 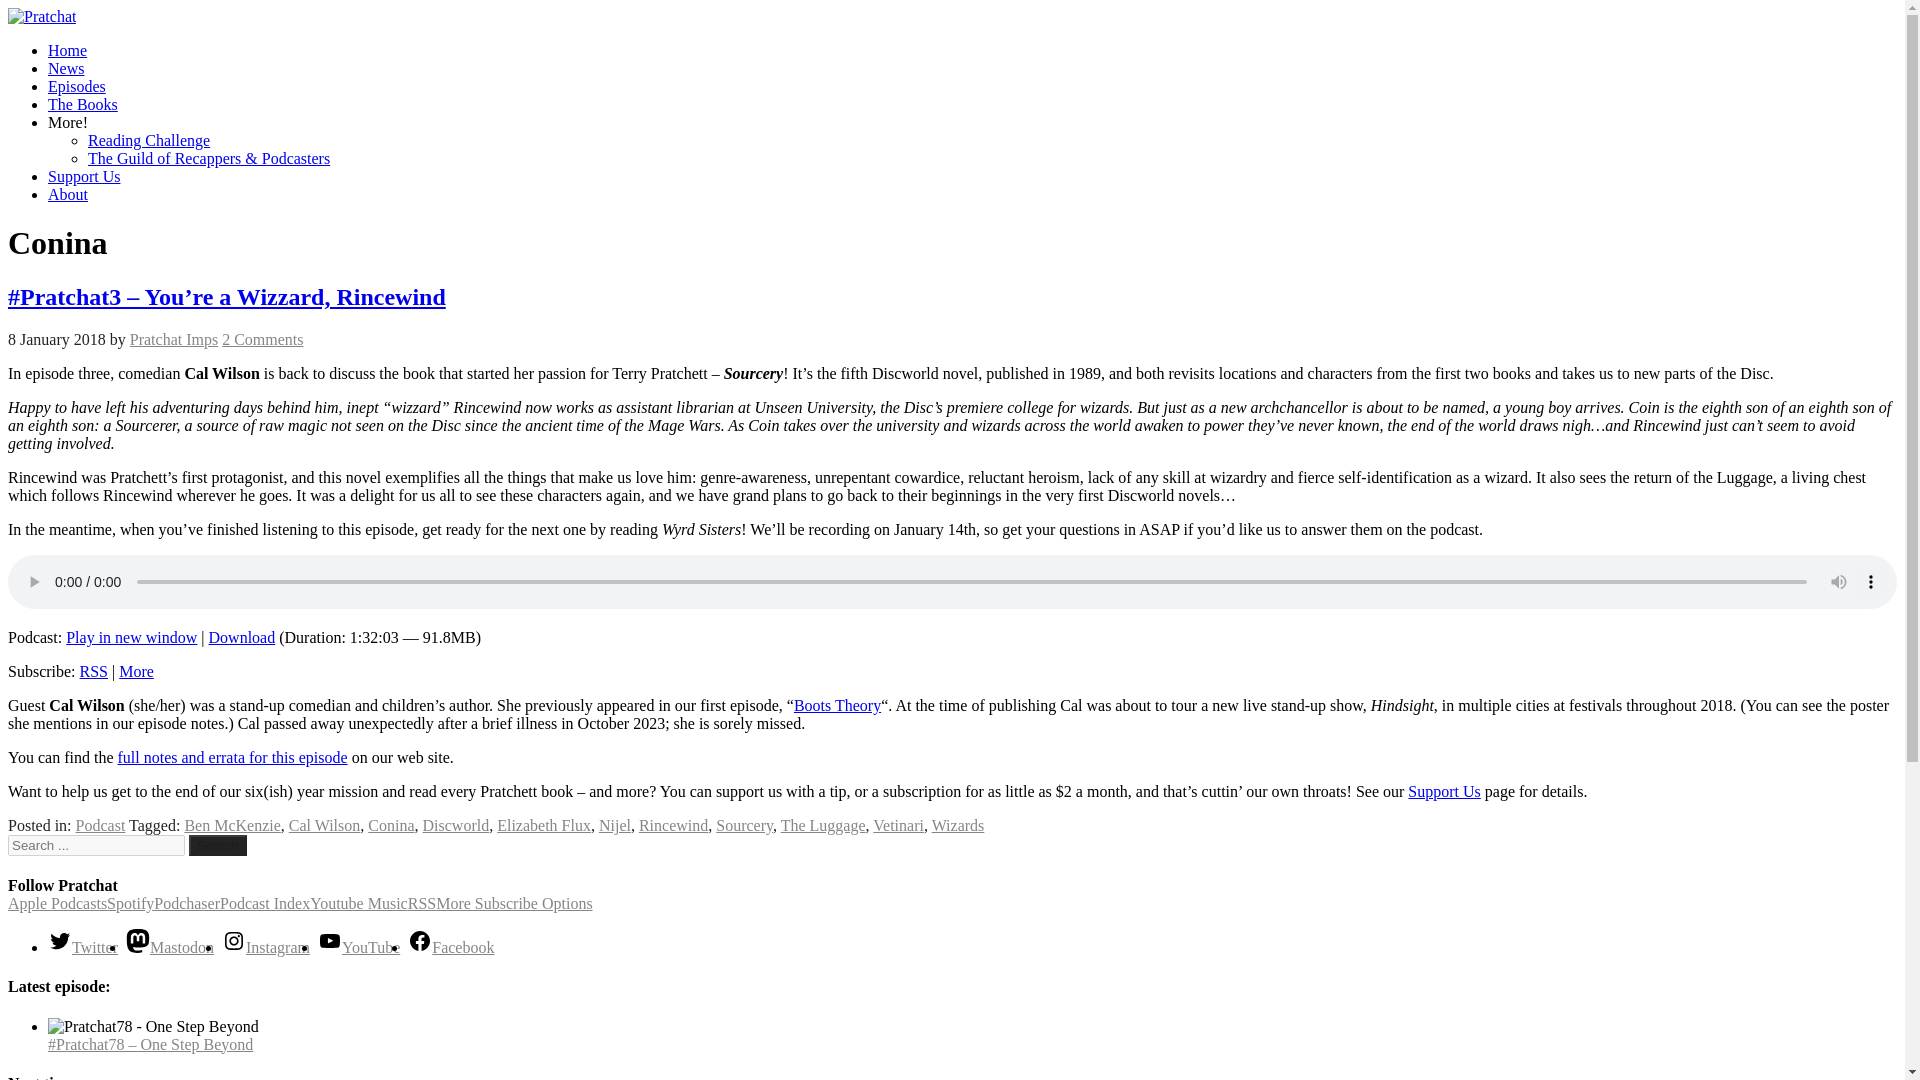 What do you see at coordinates (324, 824) in the screenshot?
I see `Cal Wilson` at bounding box center [324, 824].